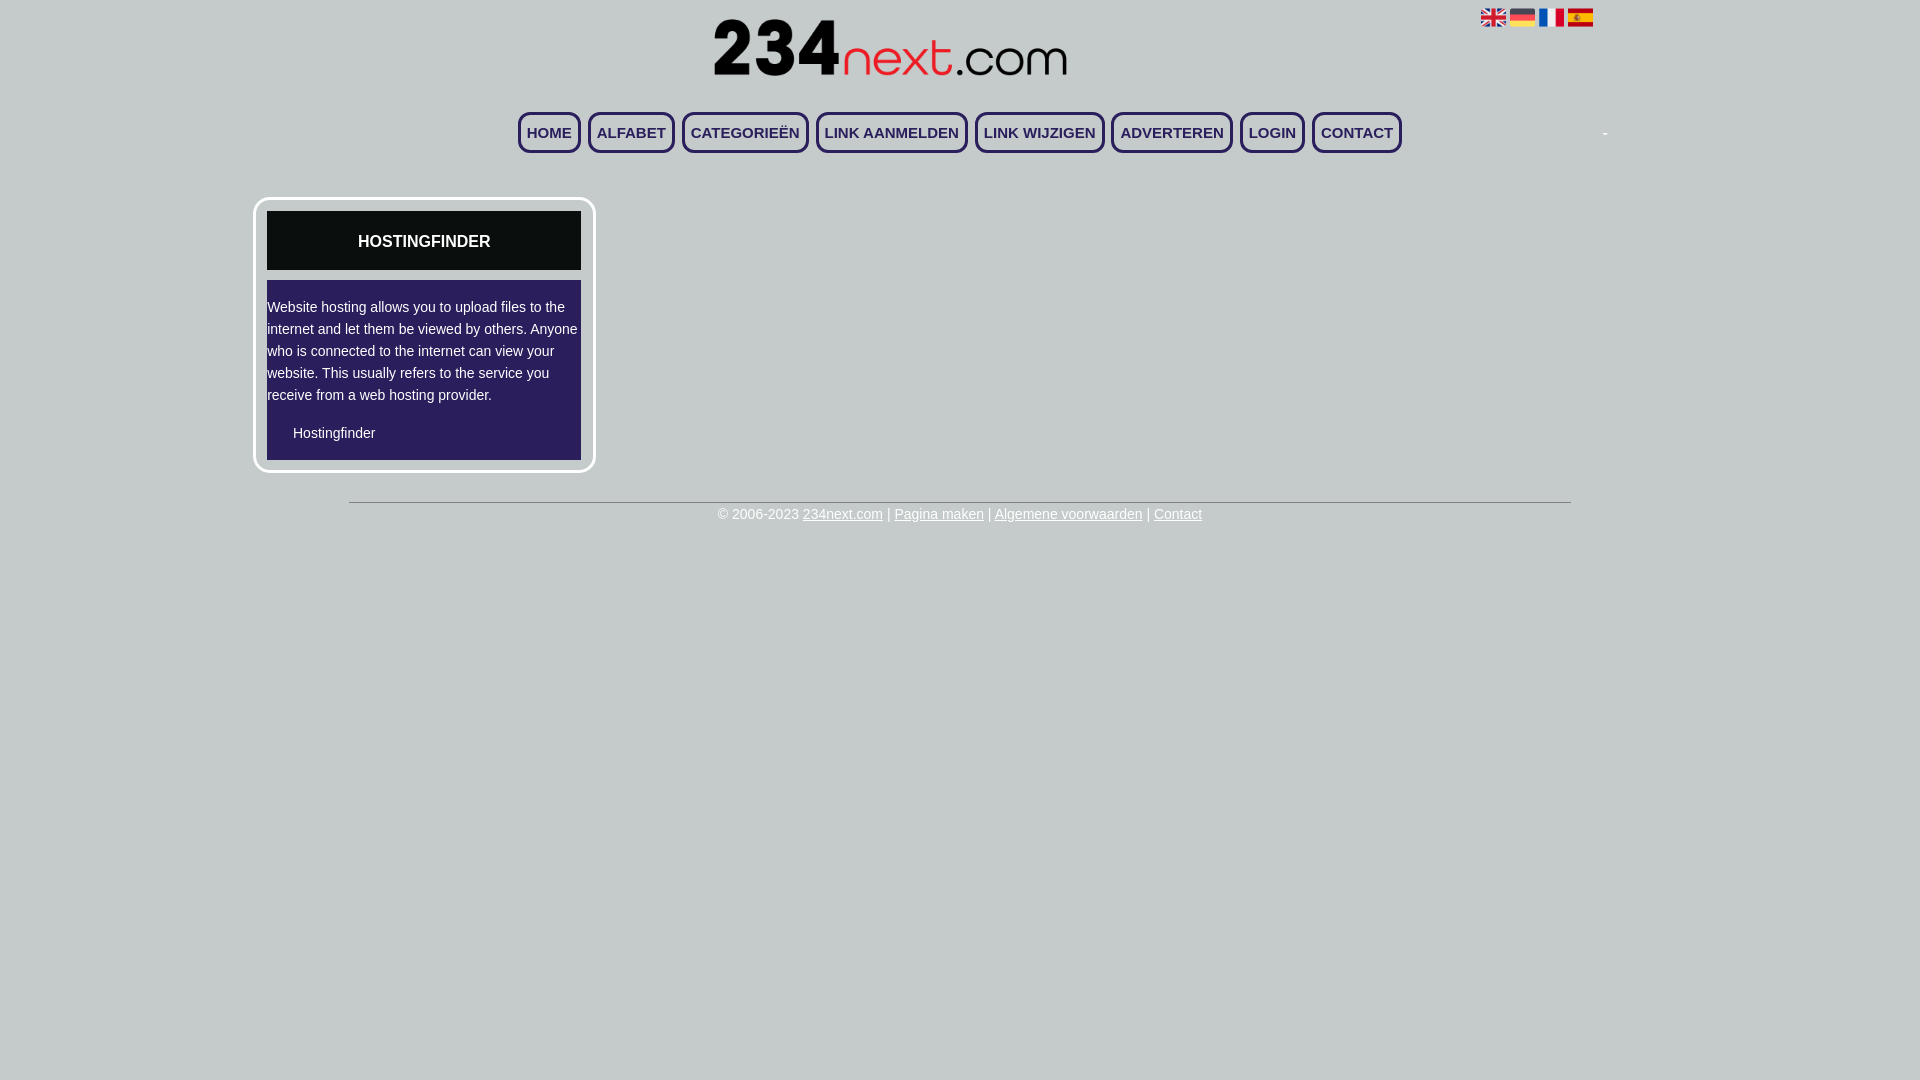 This screenshot has height=1080, width=1920. What do you see at coordinates (1040, 132) in the screenshot?
I see `LINK WIJZIGEN` at bounding box center [1040, 132].